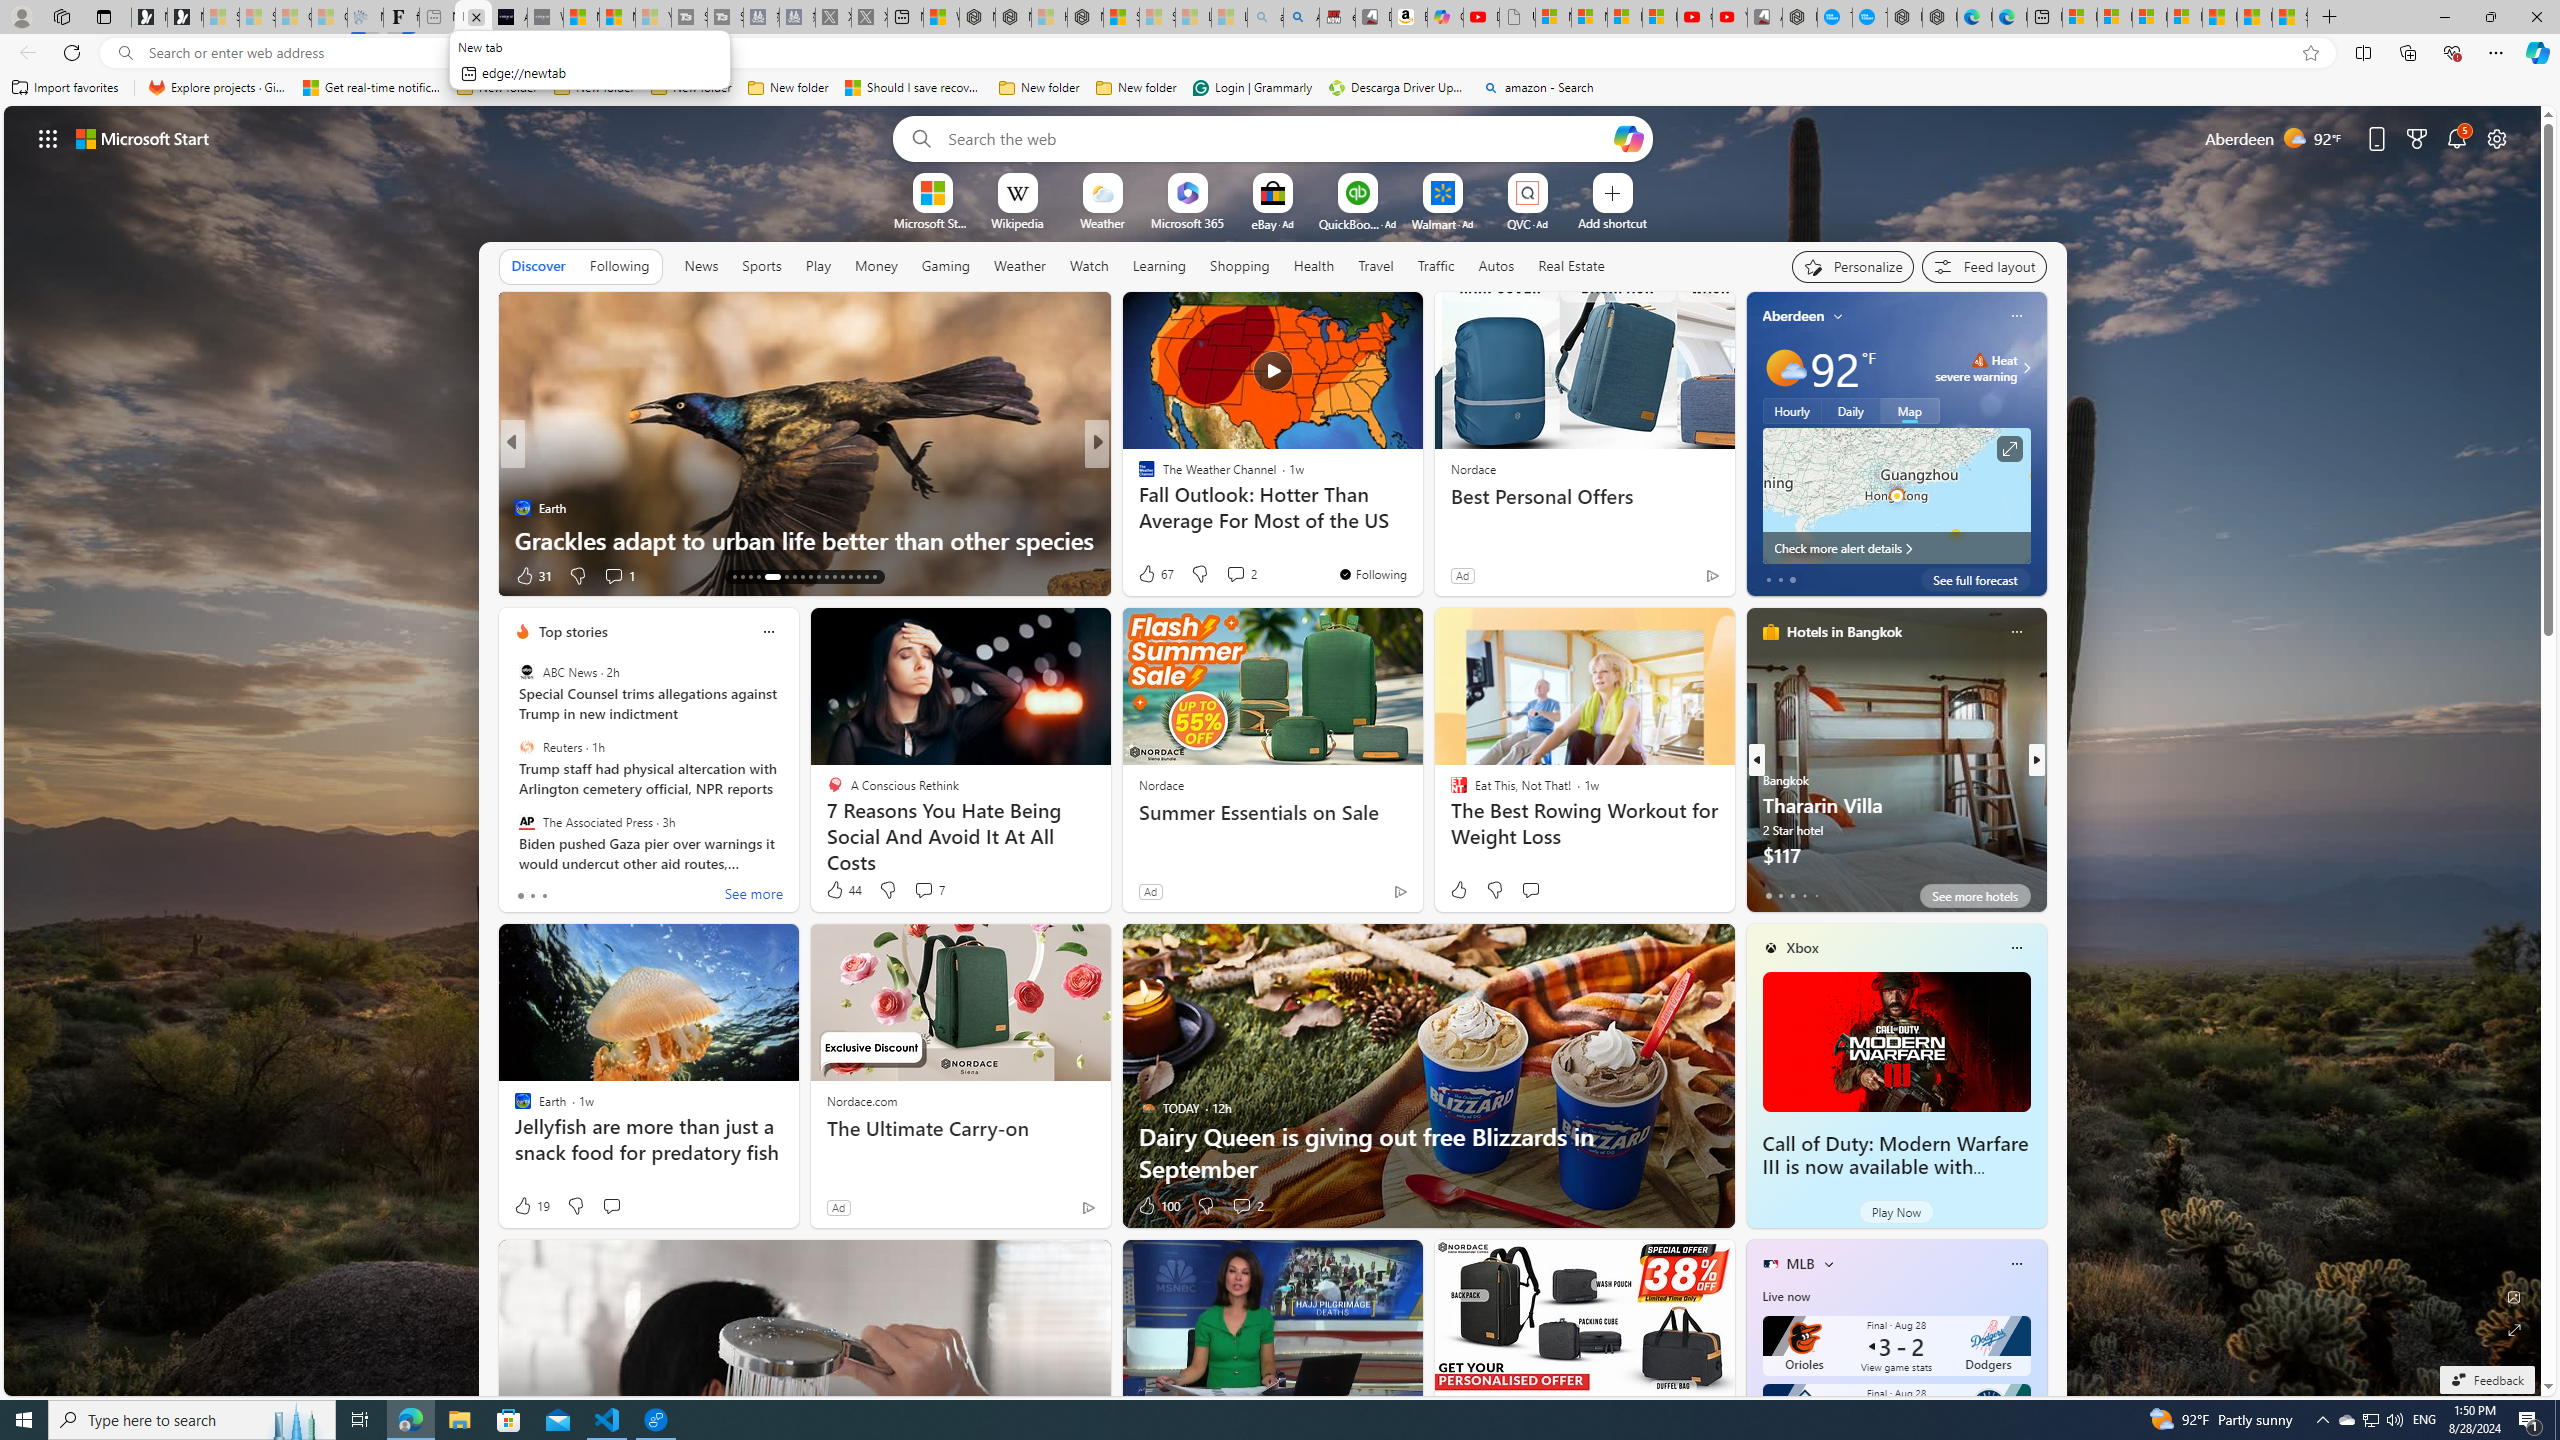 The image size is (2560, 1440). I want to click on tab-2, so click(1792, 895).